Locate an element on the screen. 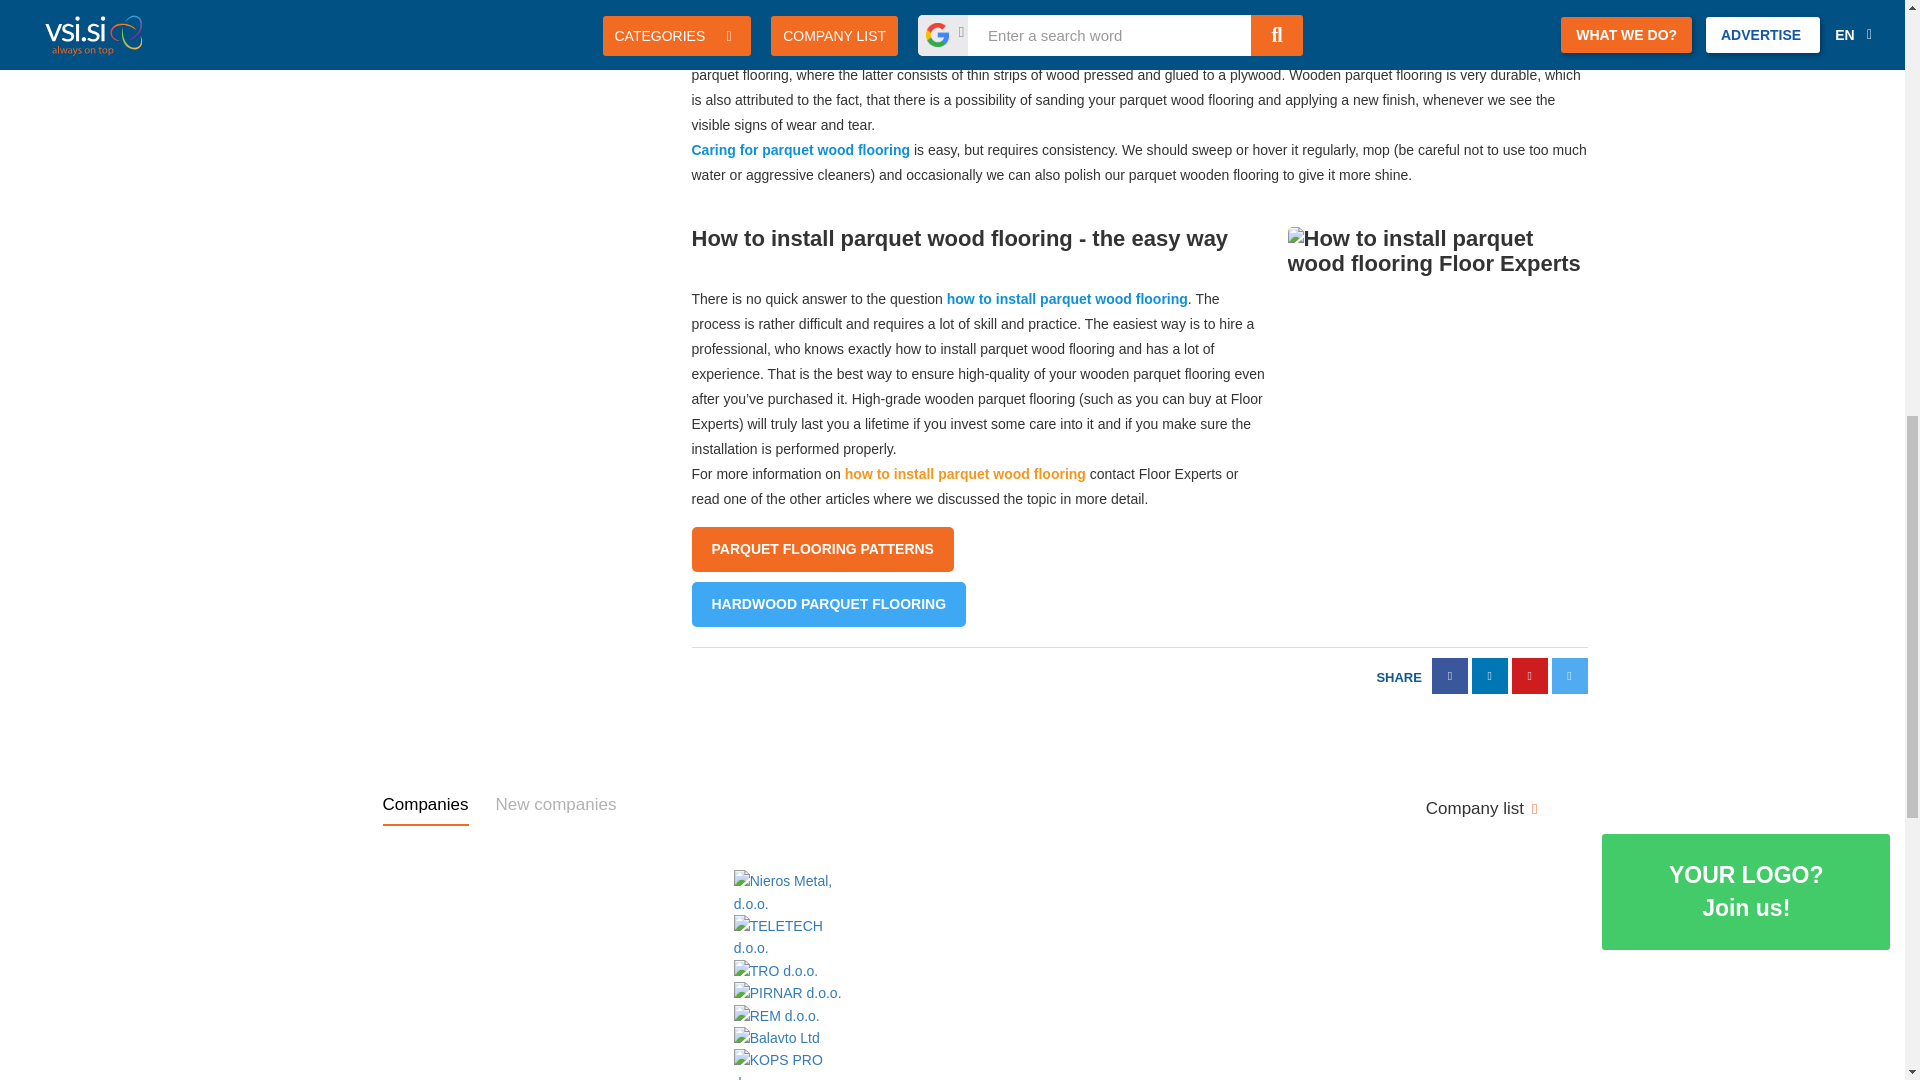  Wooden parquet flooring is located at coordinates (774, 50).